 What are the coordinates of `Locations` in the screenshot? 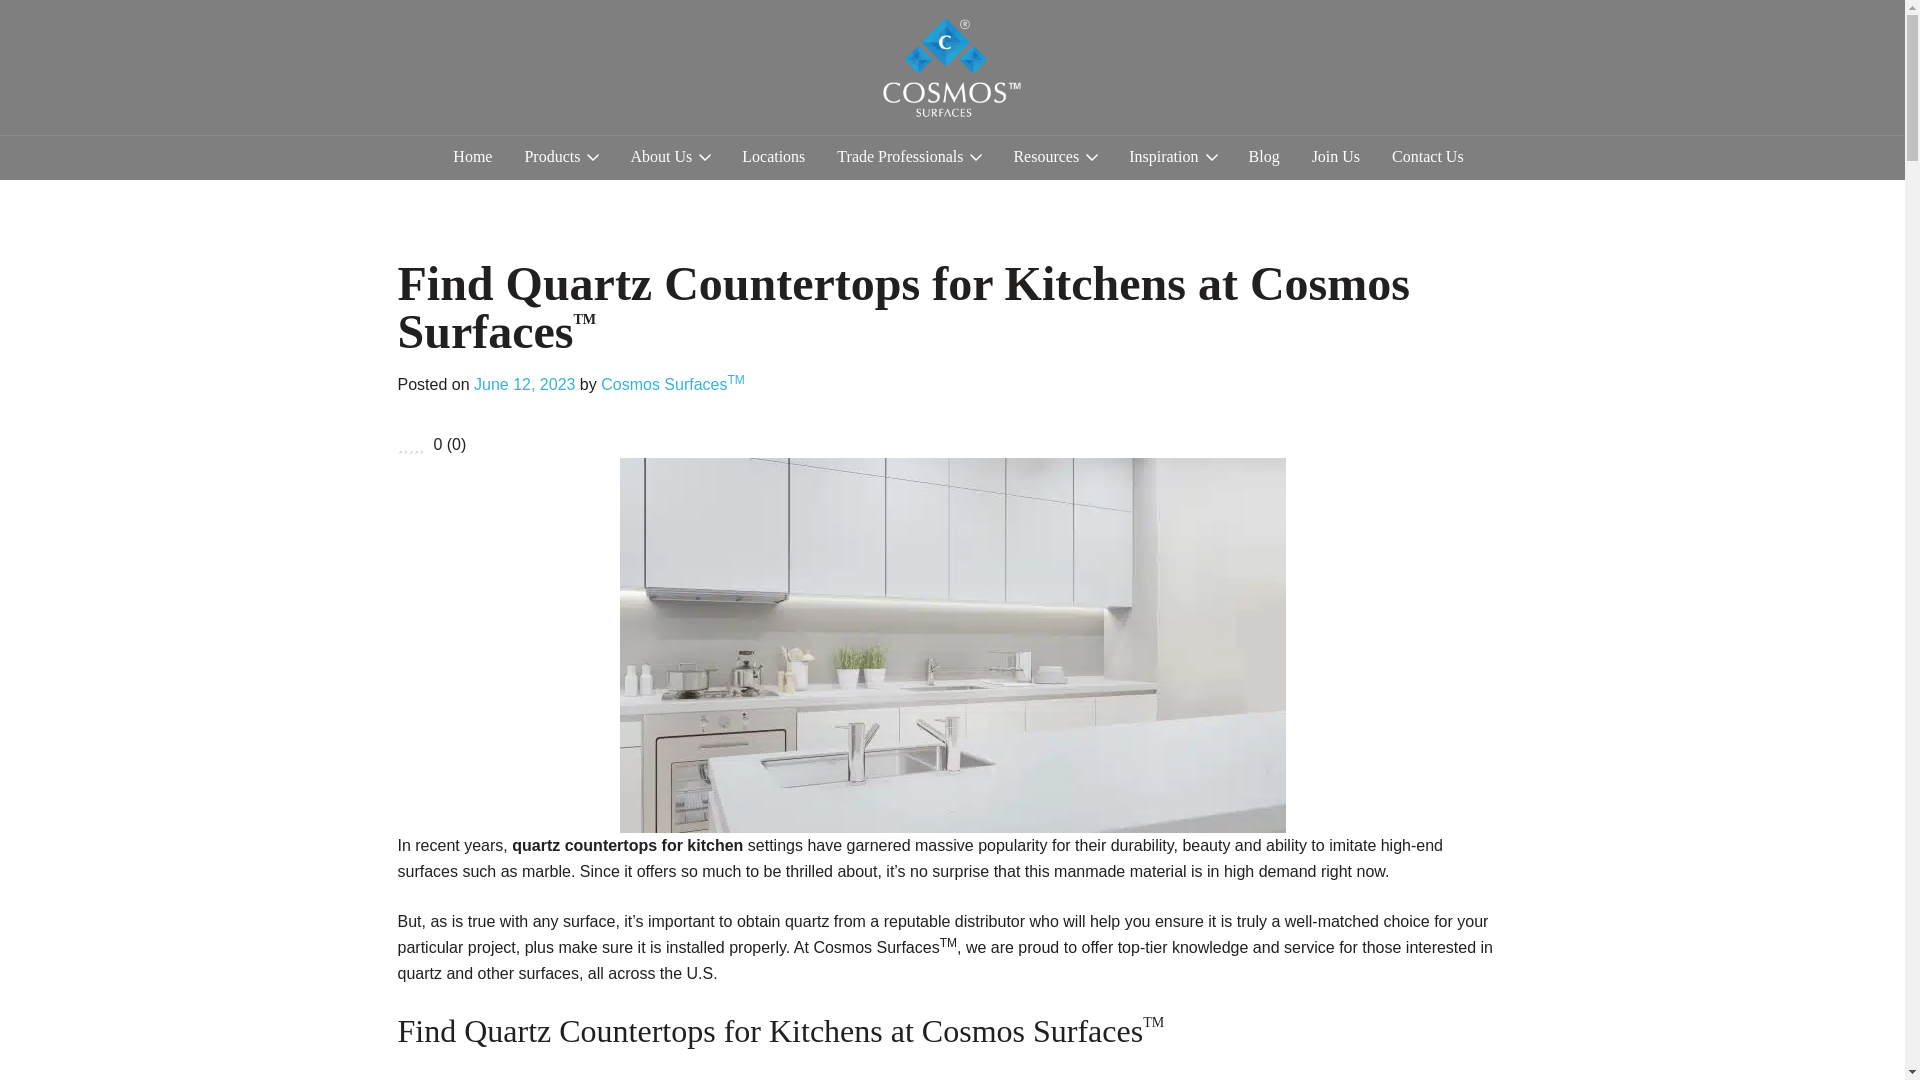 It's located at (772, 156).